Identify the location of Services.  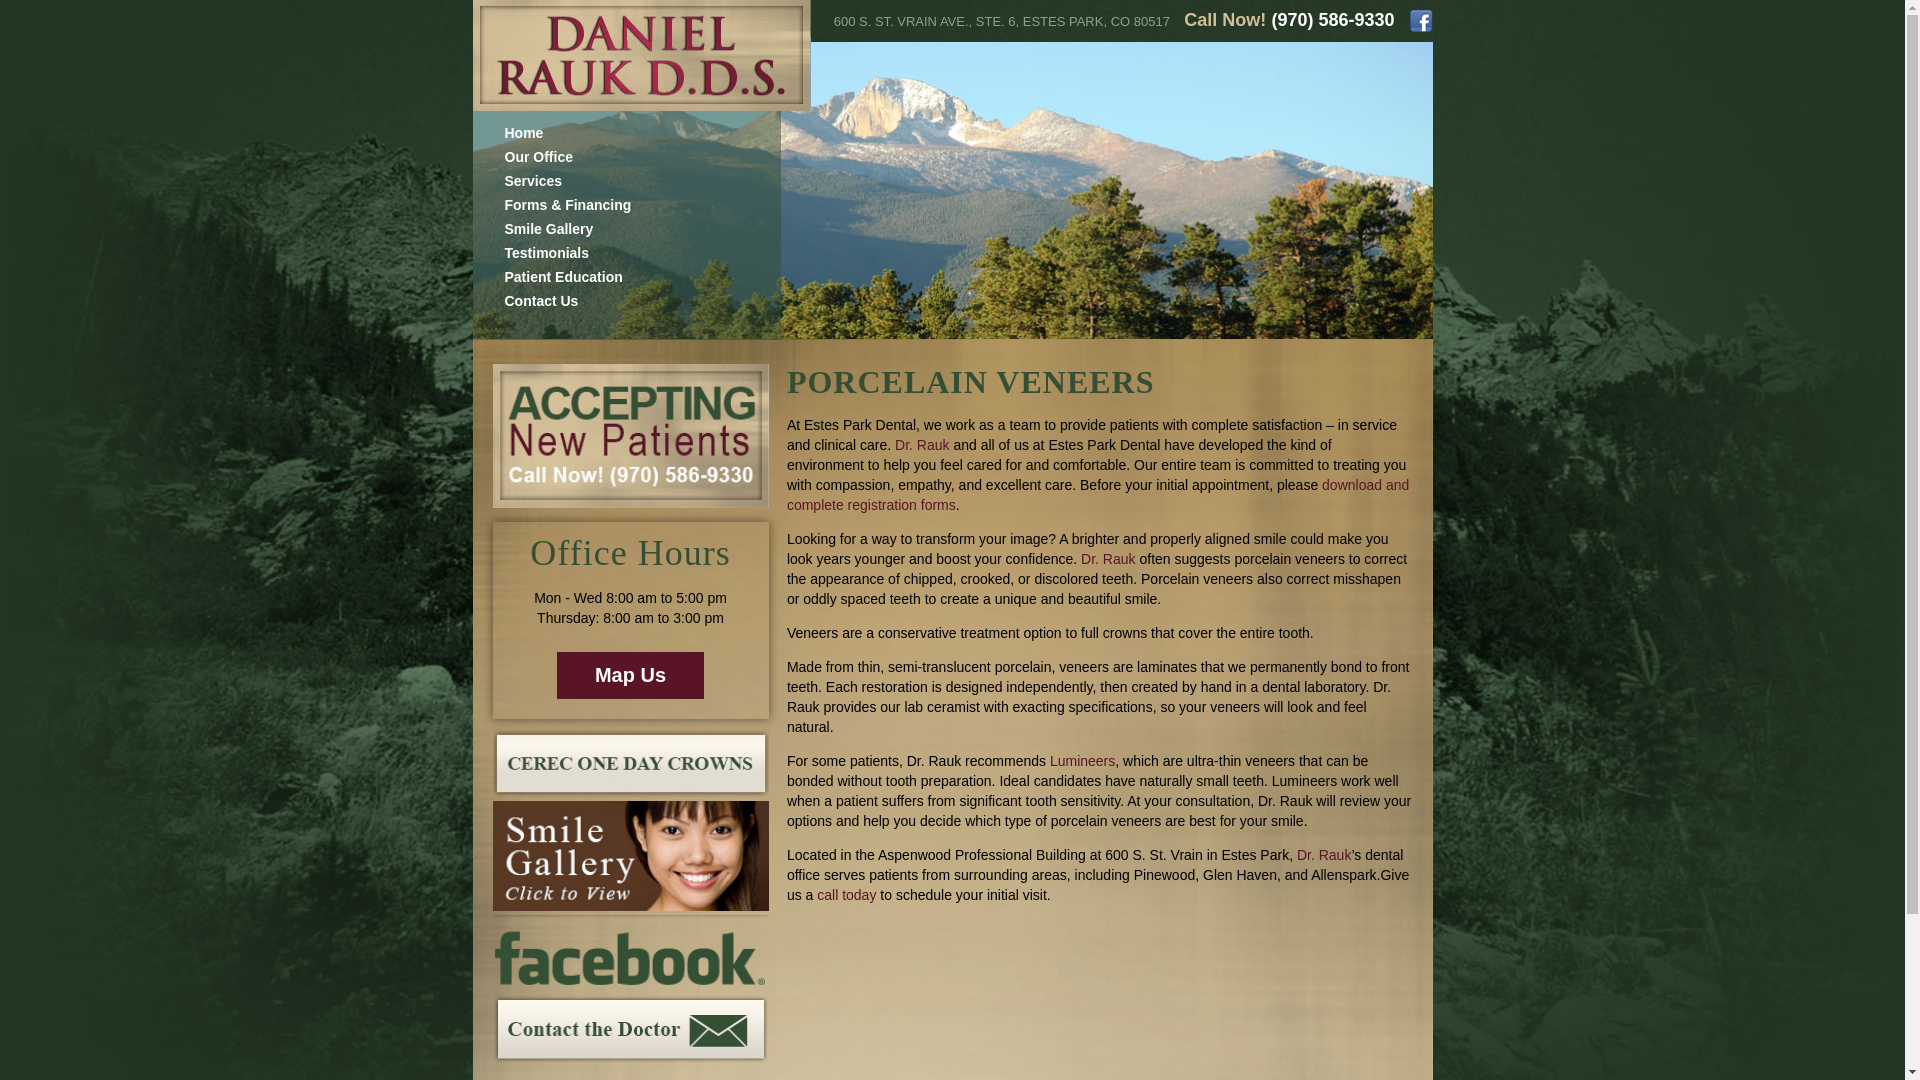
(532, 180).